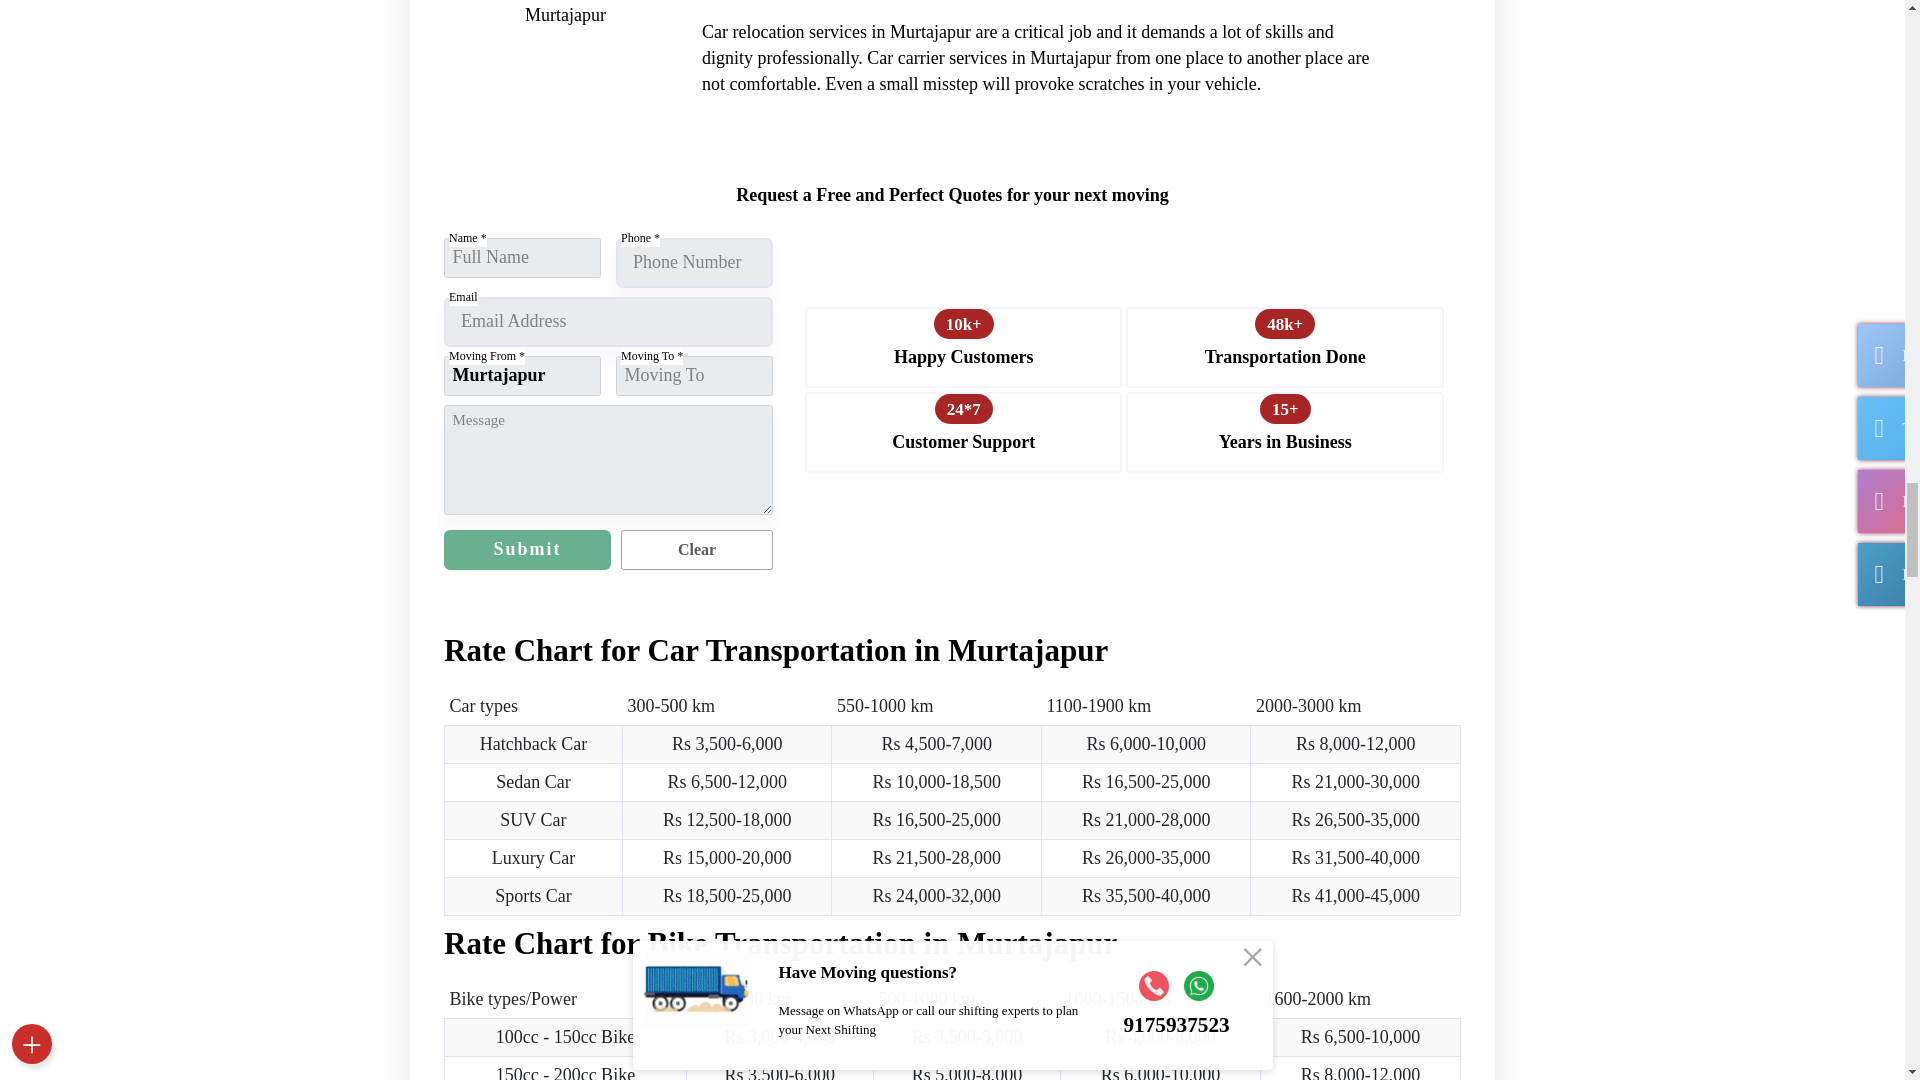  I want to click on Submit, so click(526, 550).